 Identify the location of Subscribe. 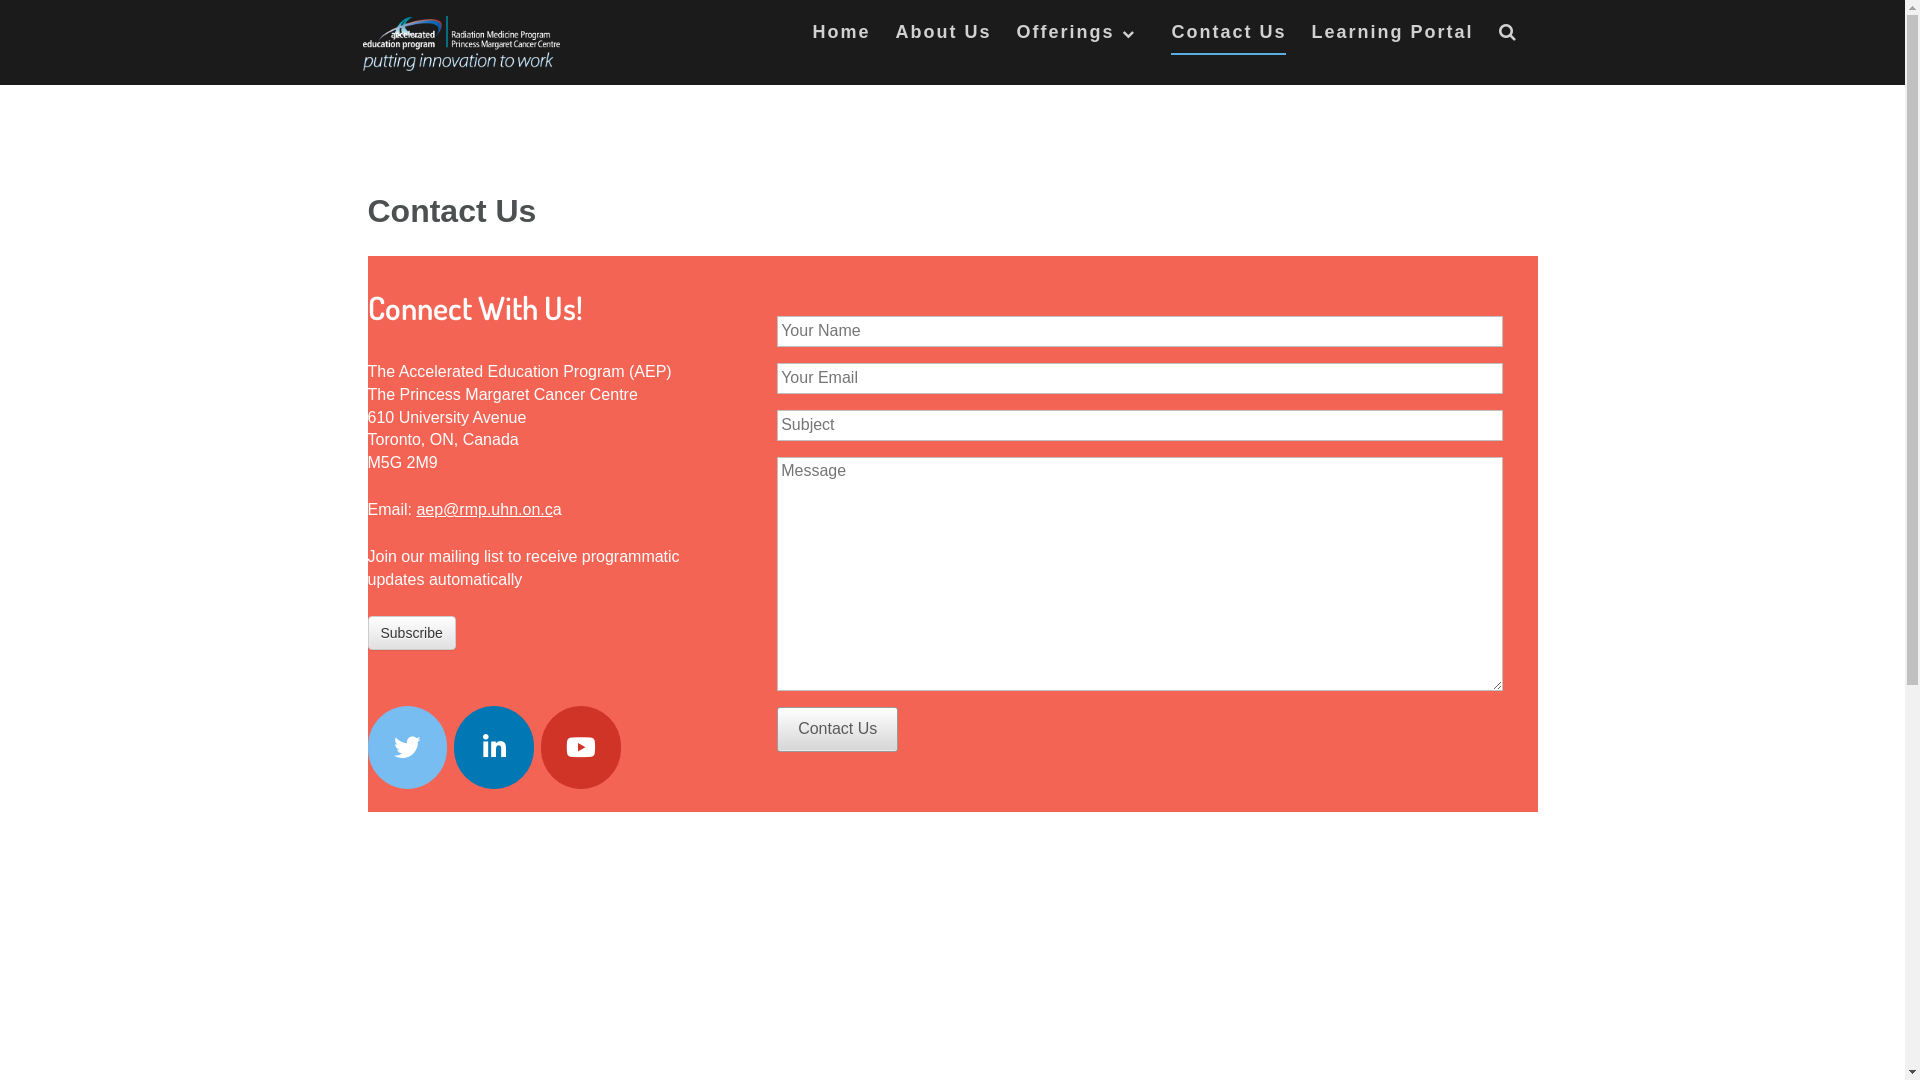
(412, 633).